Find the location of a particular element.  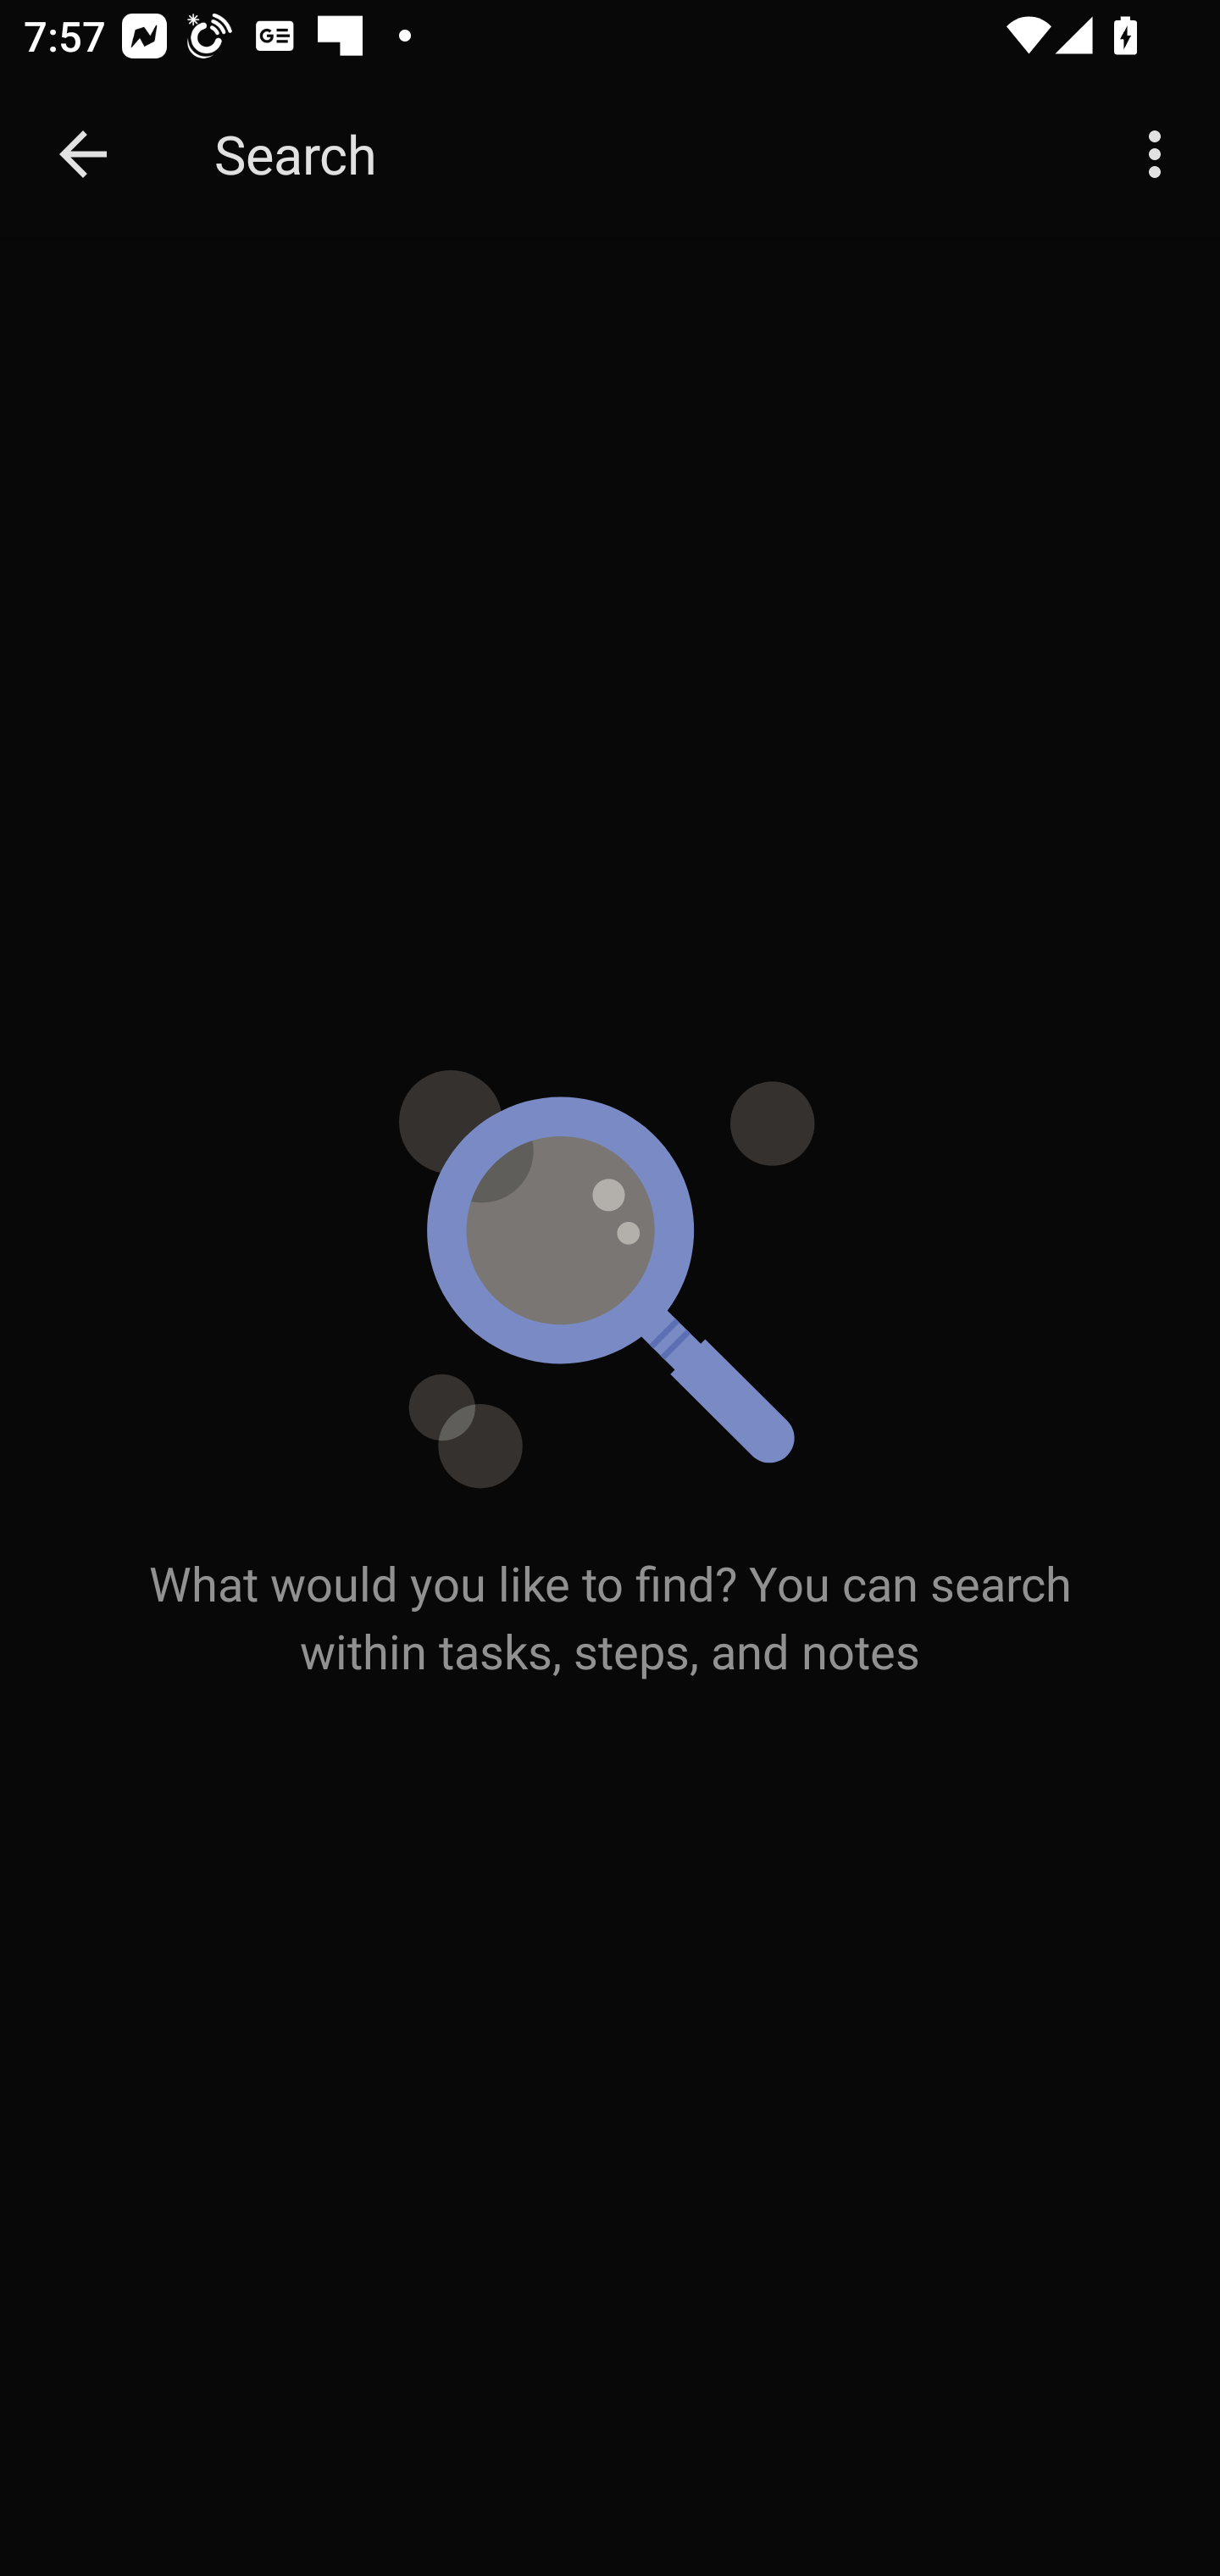

More options is located at coordinates (1161, 154).